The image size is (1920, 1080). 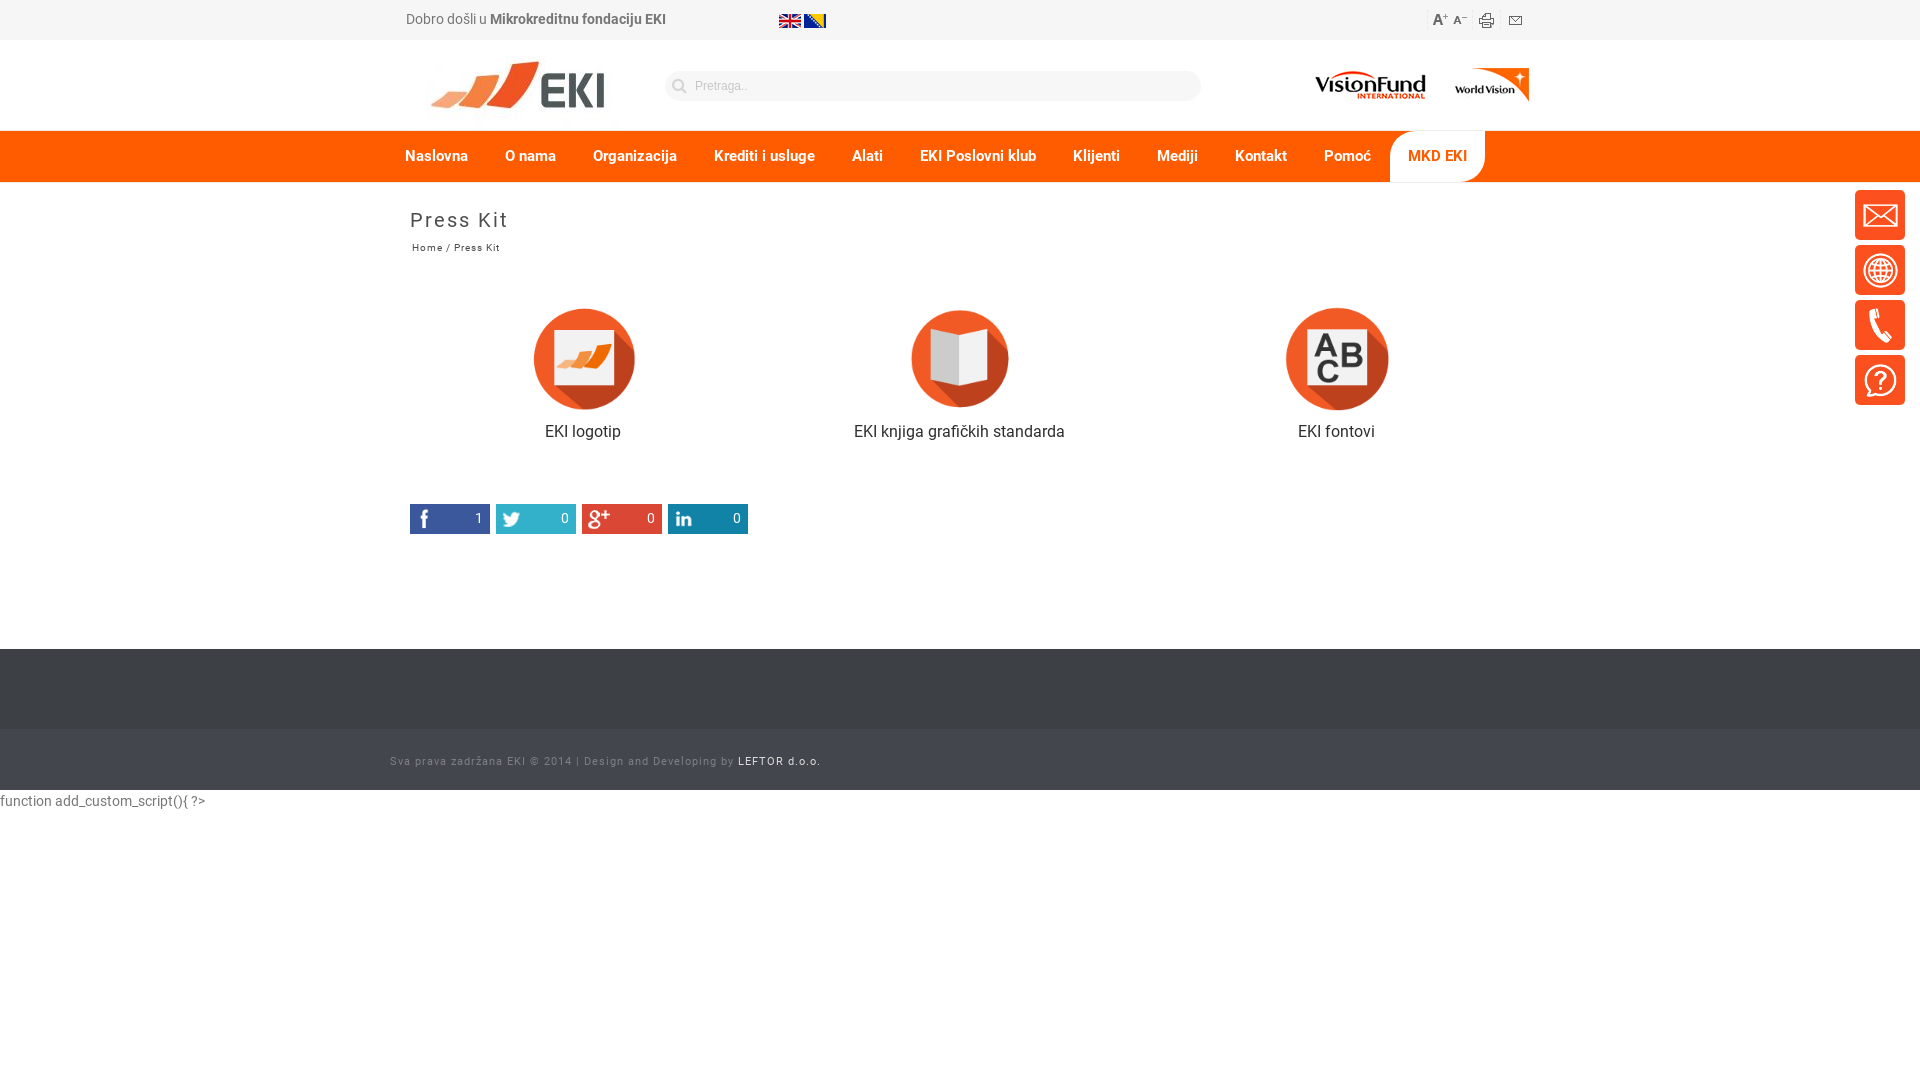 I want to click on Krediti i usluge, so click(x=764, y=156).